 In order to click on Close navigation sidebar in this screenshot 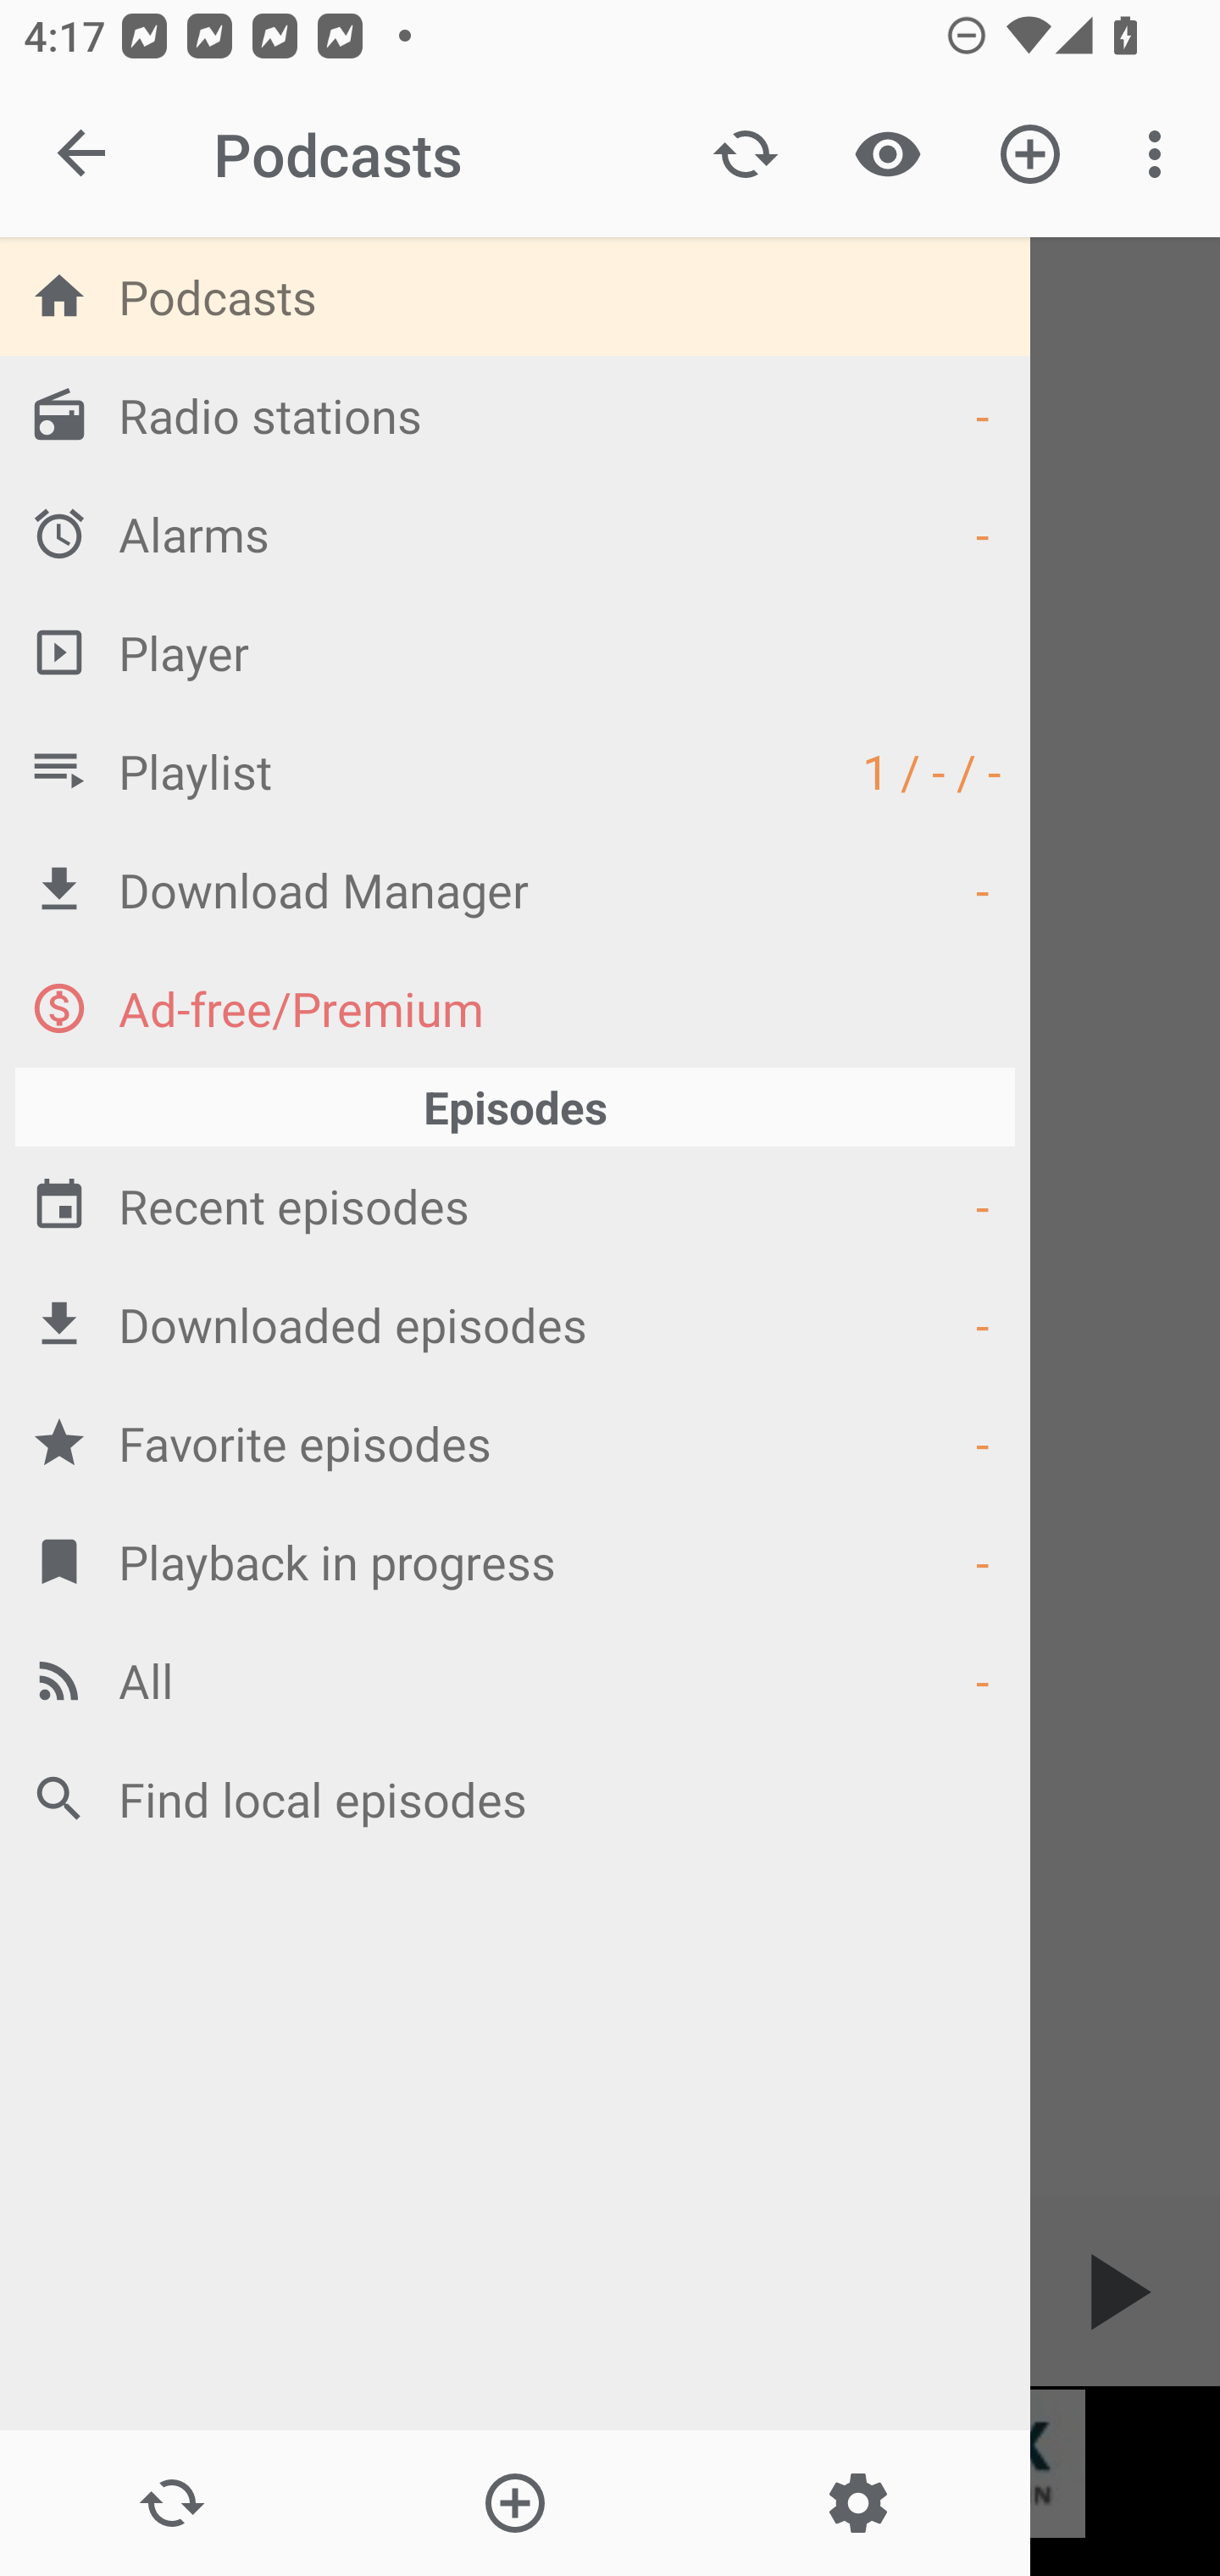, I will do `click(83, 154)`.